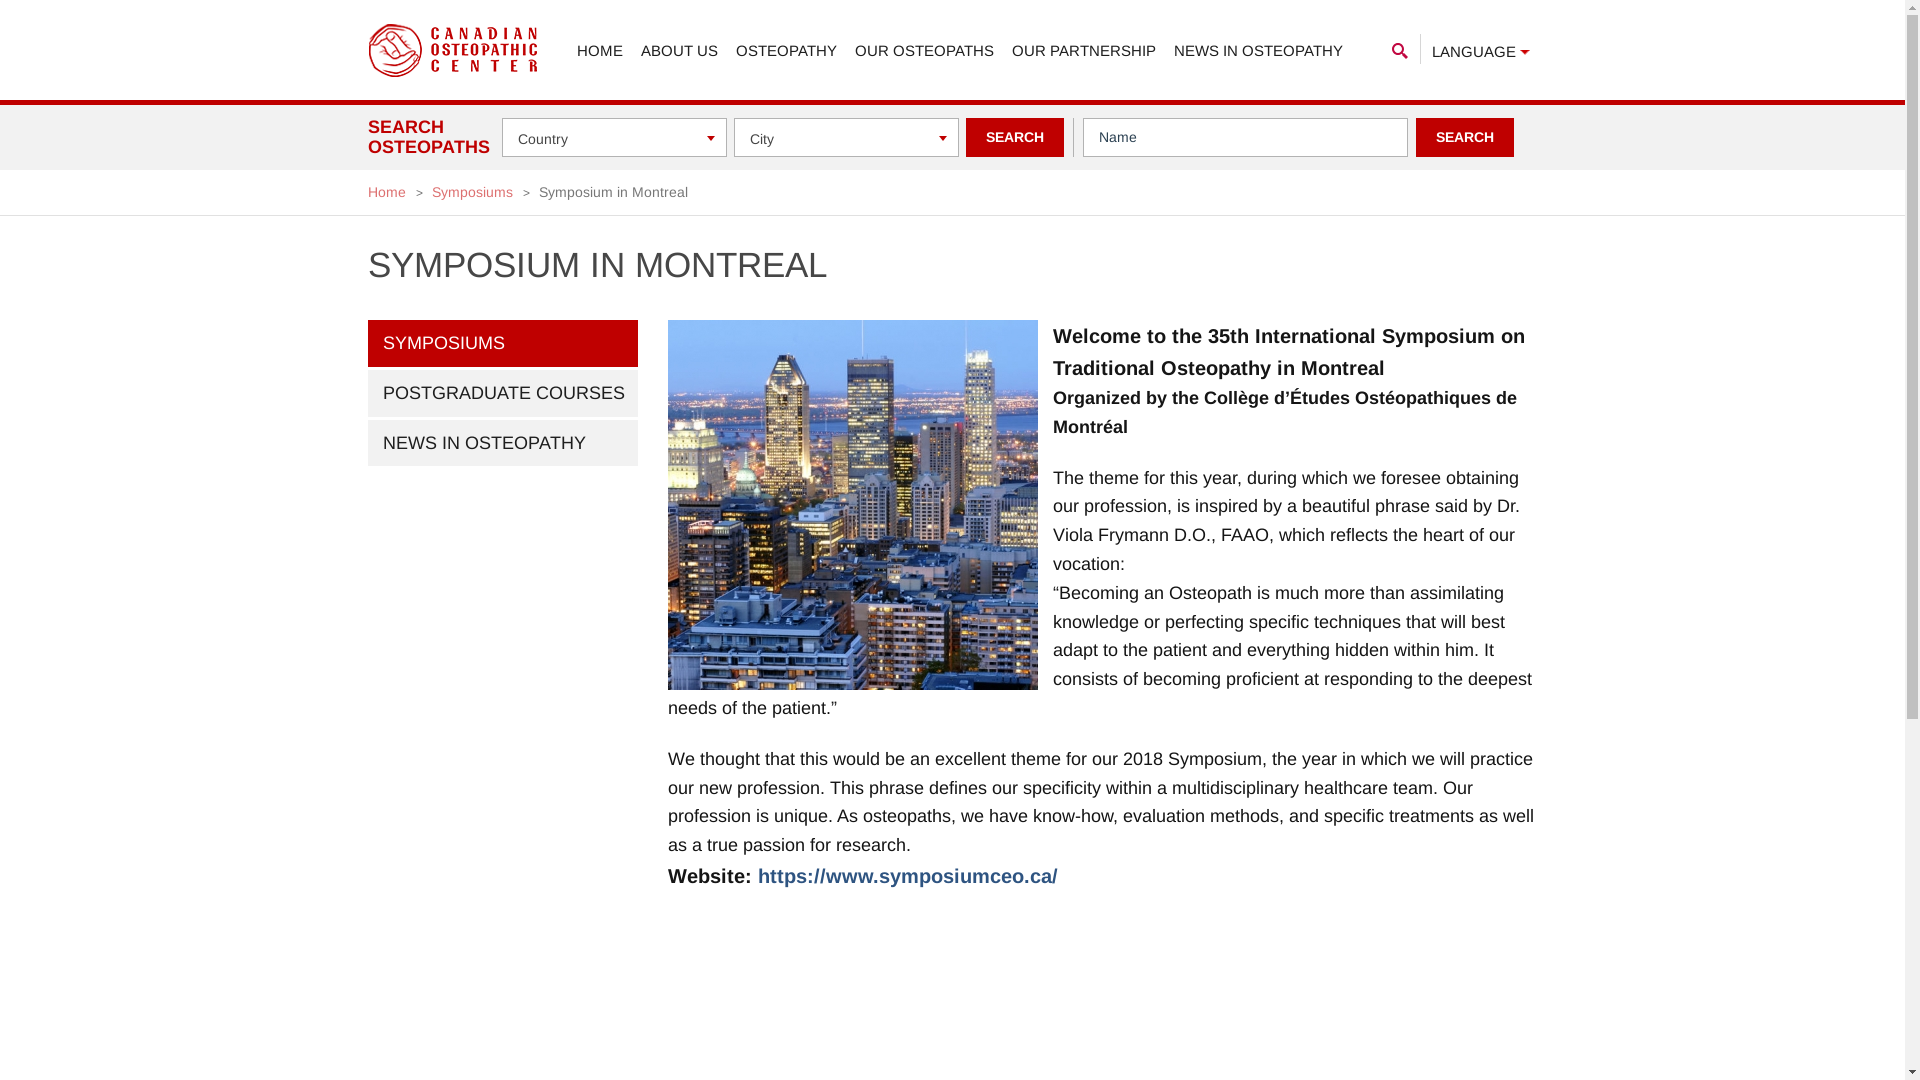  I want to click on NEWS IN OSTEOPATHY, so click(503, 444).